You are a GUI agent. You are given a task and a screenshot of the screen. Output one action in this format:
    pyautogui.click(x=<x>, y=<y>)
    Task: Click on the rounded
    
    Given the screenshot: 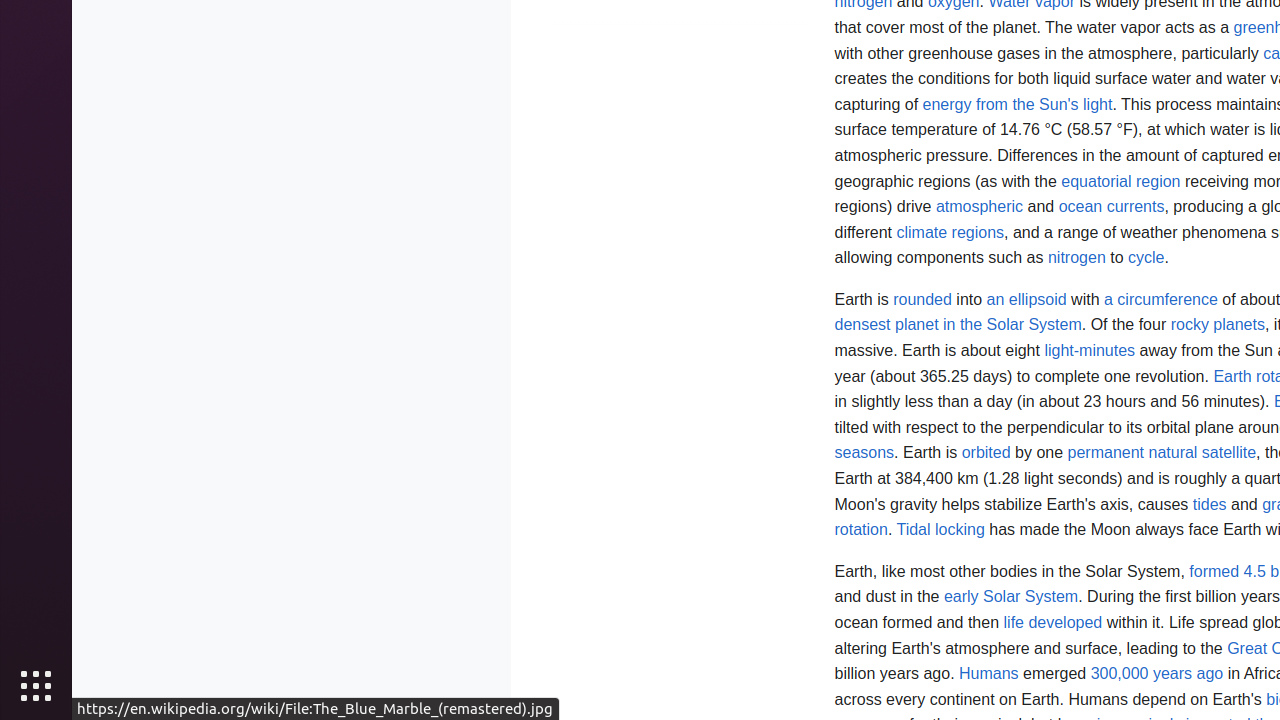 What is the action you would take?
    pyautogui.click(x=922, y=299)
    